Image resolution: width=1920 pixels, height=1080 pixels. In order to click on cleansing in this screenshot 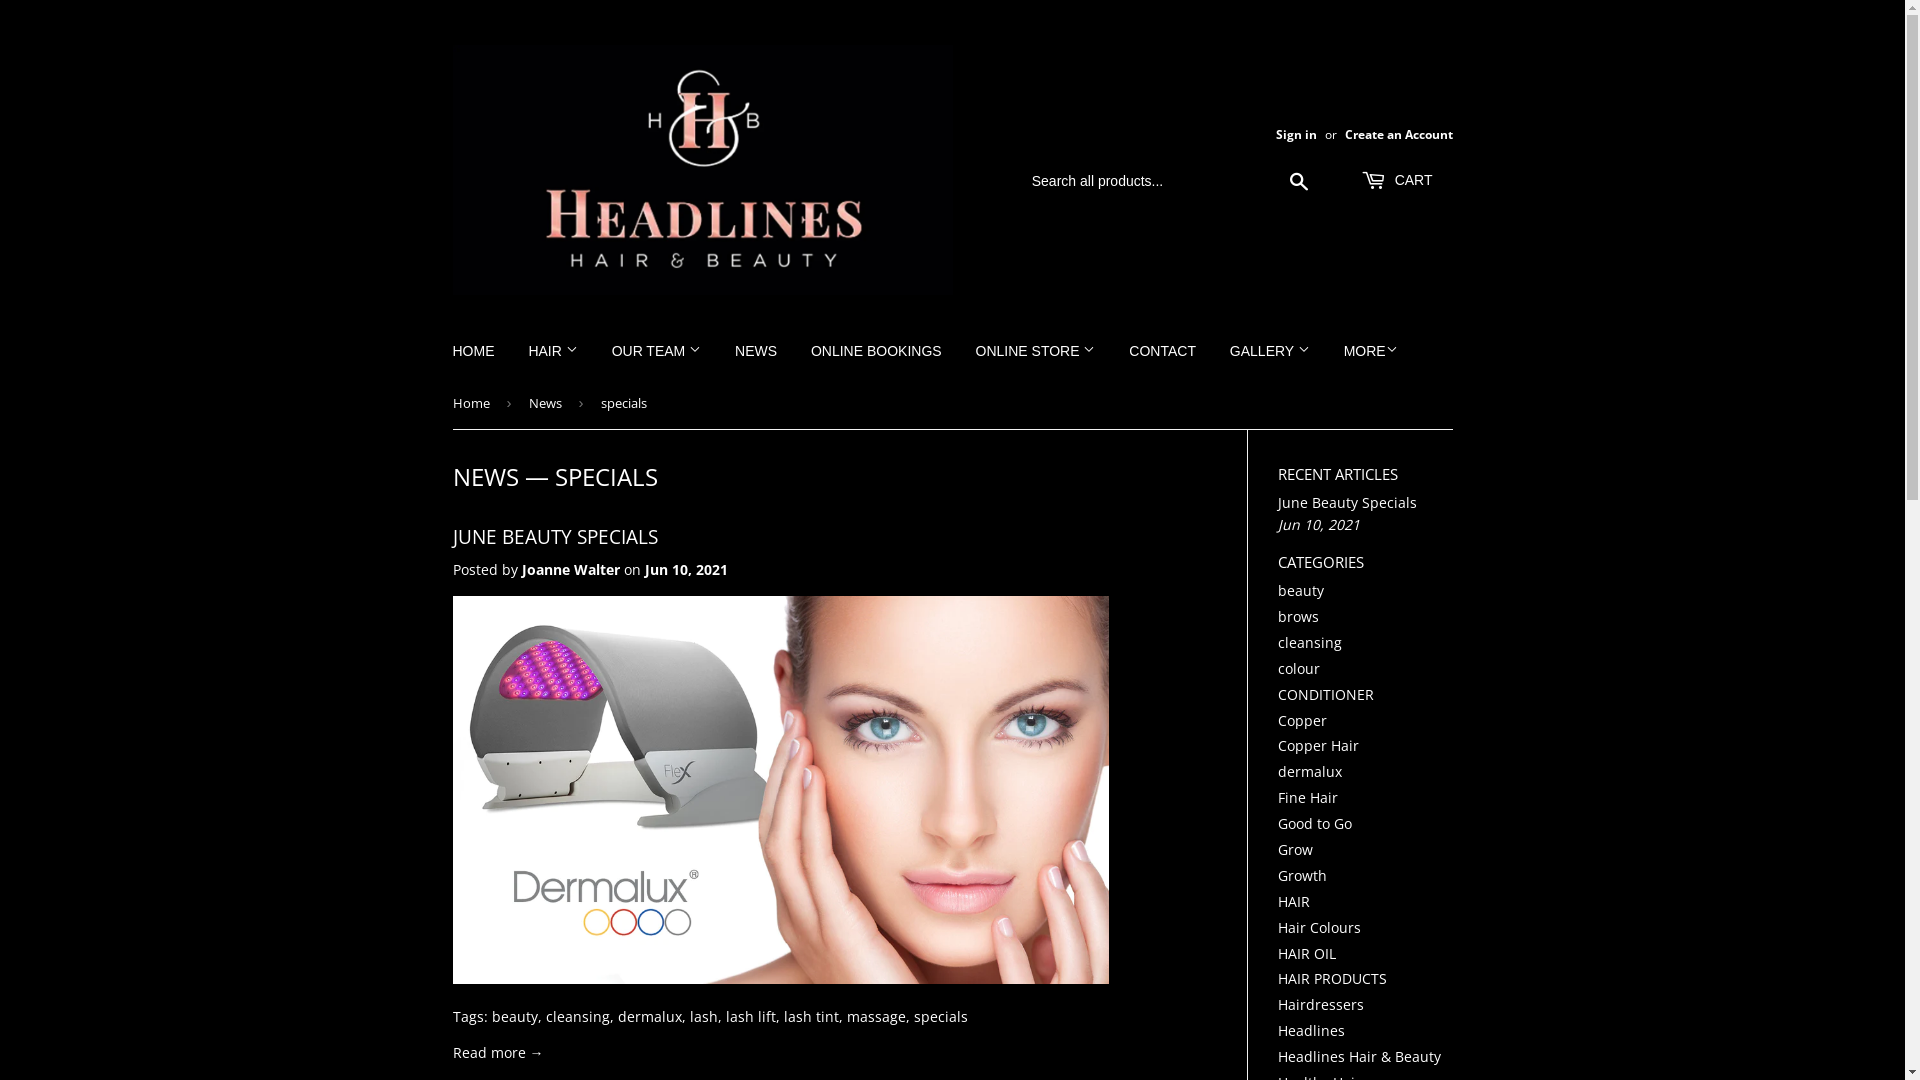, I will do `click(1310, 642)`.